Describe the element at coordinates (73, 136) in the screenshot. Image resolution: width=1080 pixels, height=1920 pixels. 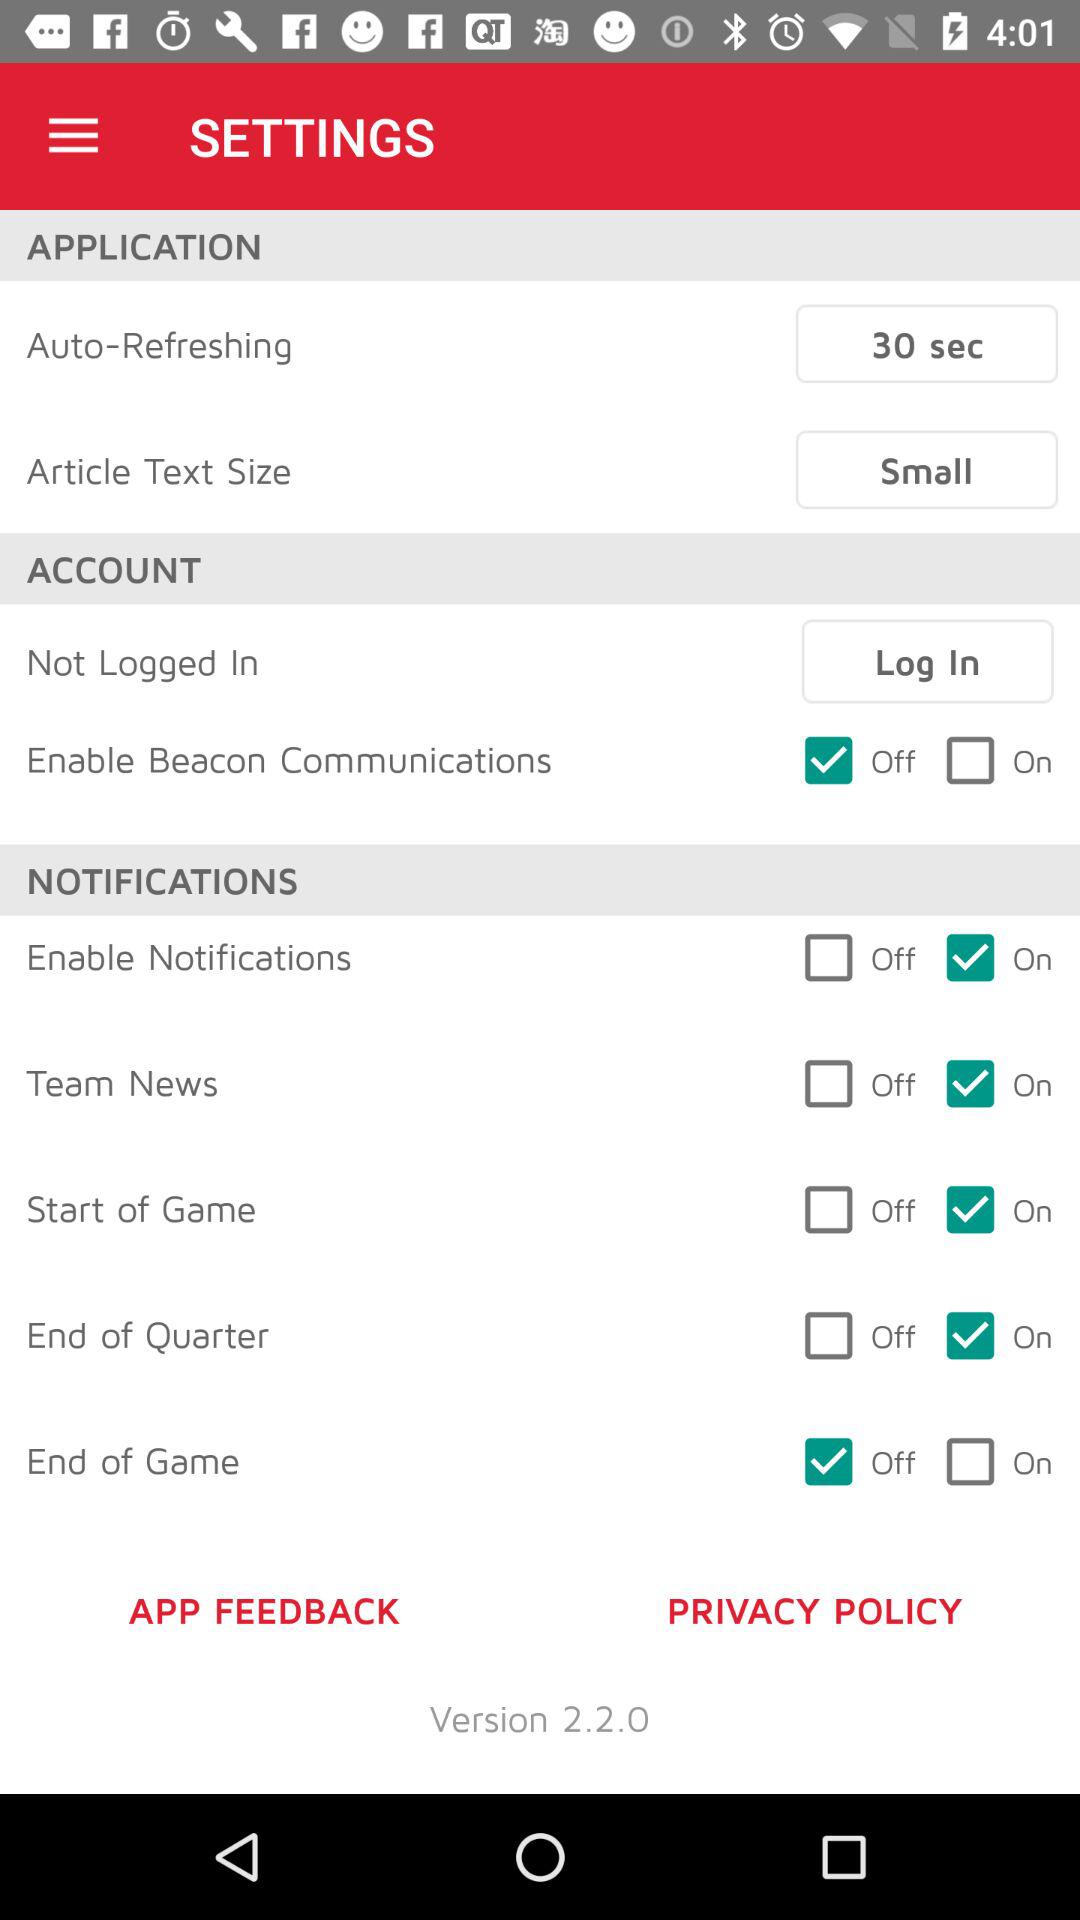
I see `open icon above the application icon` at that location.